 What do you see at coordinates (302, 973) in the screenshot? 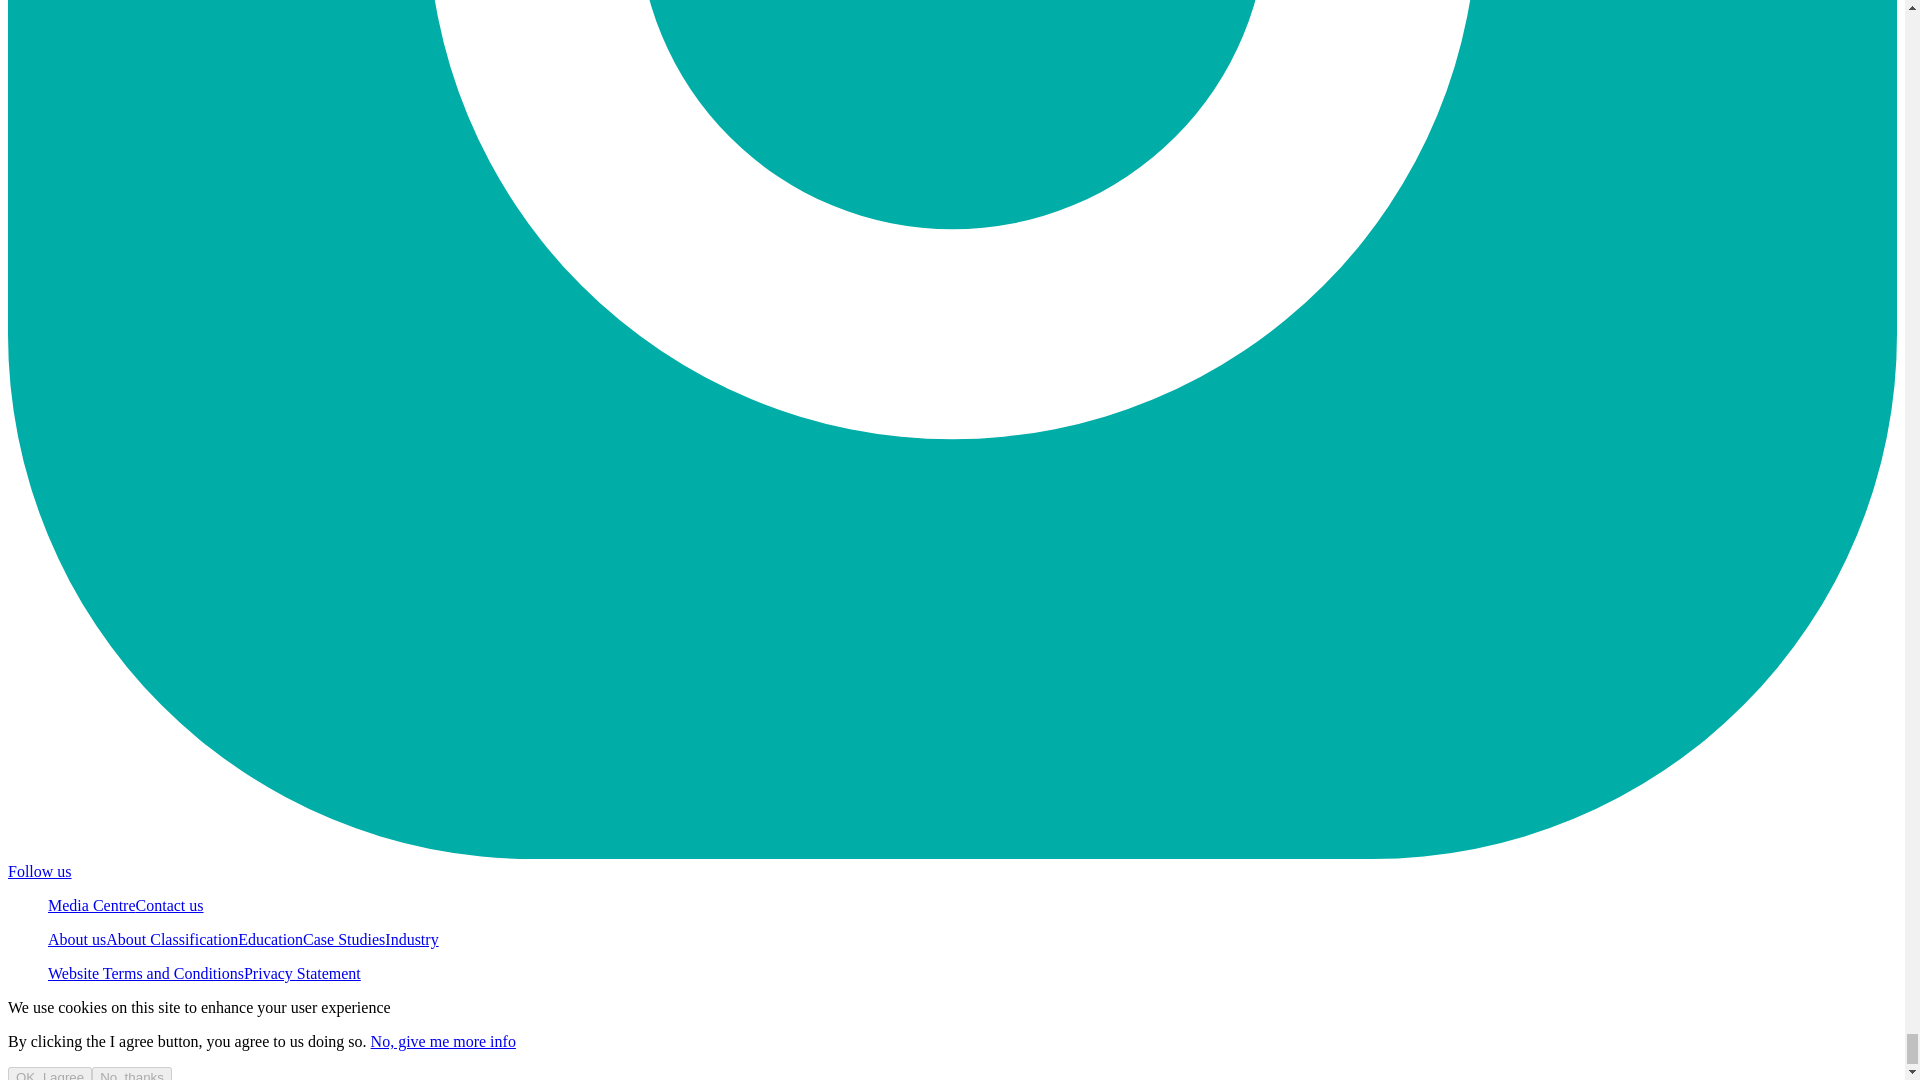
I see `Privacy Statement` at bounding box center [302, 973].